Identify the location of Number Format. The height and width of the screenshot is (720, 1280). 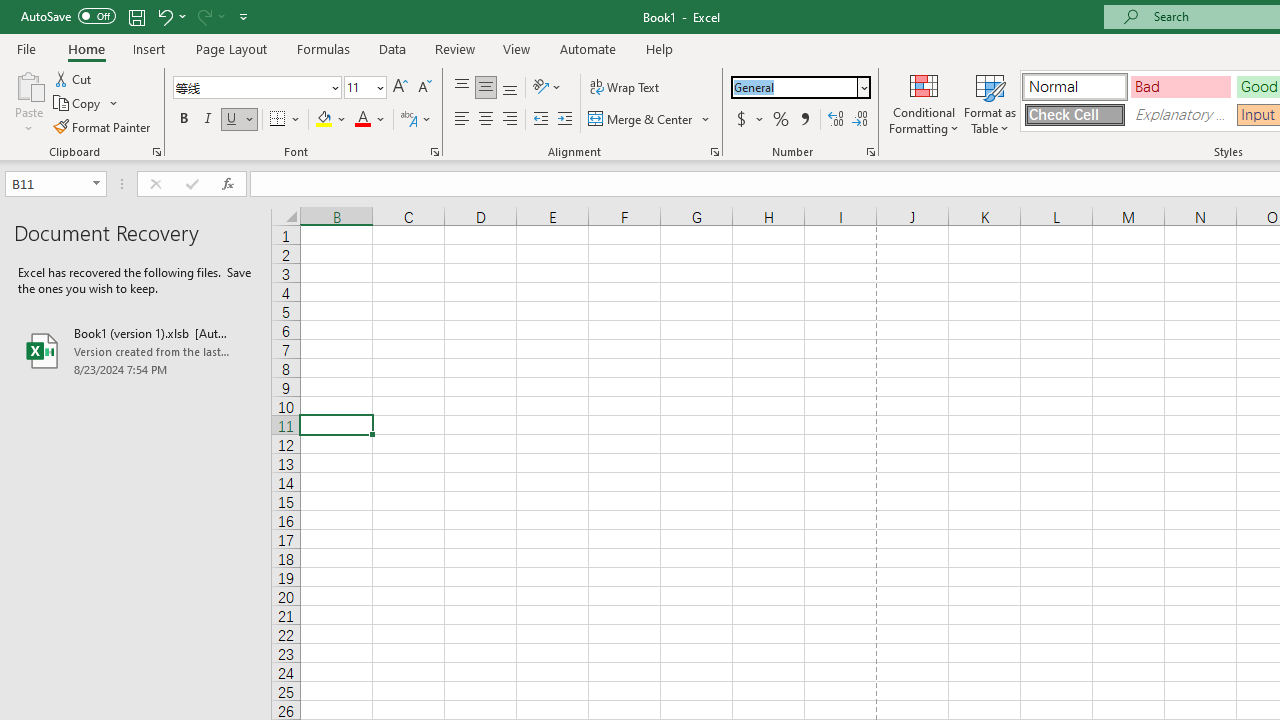
(794, 87).